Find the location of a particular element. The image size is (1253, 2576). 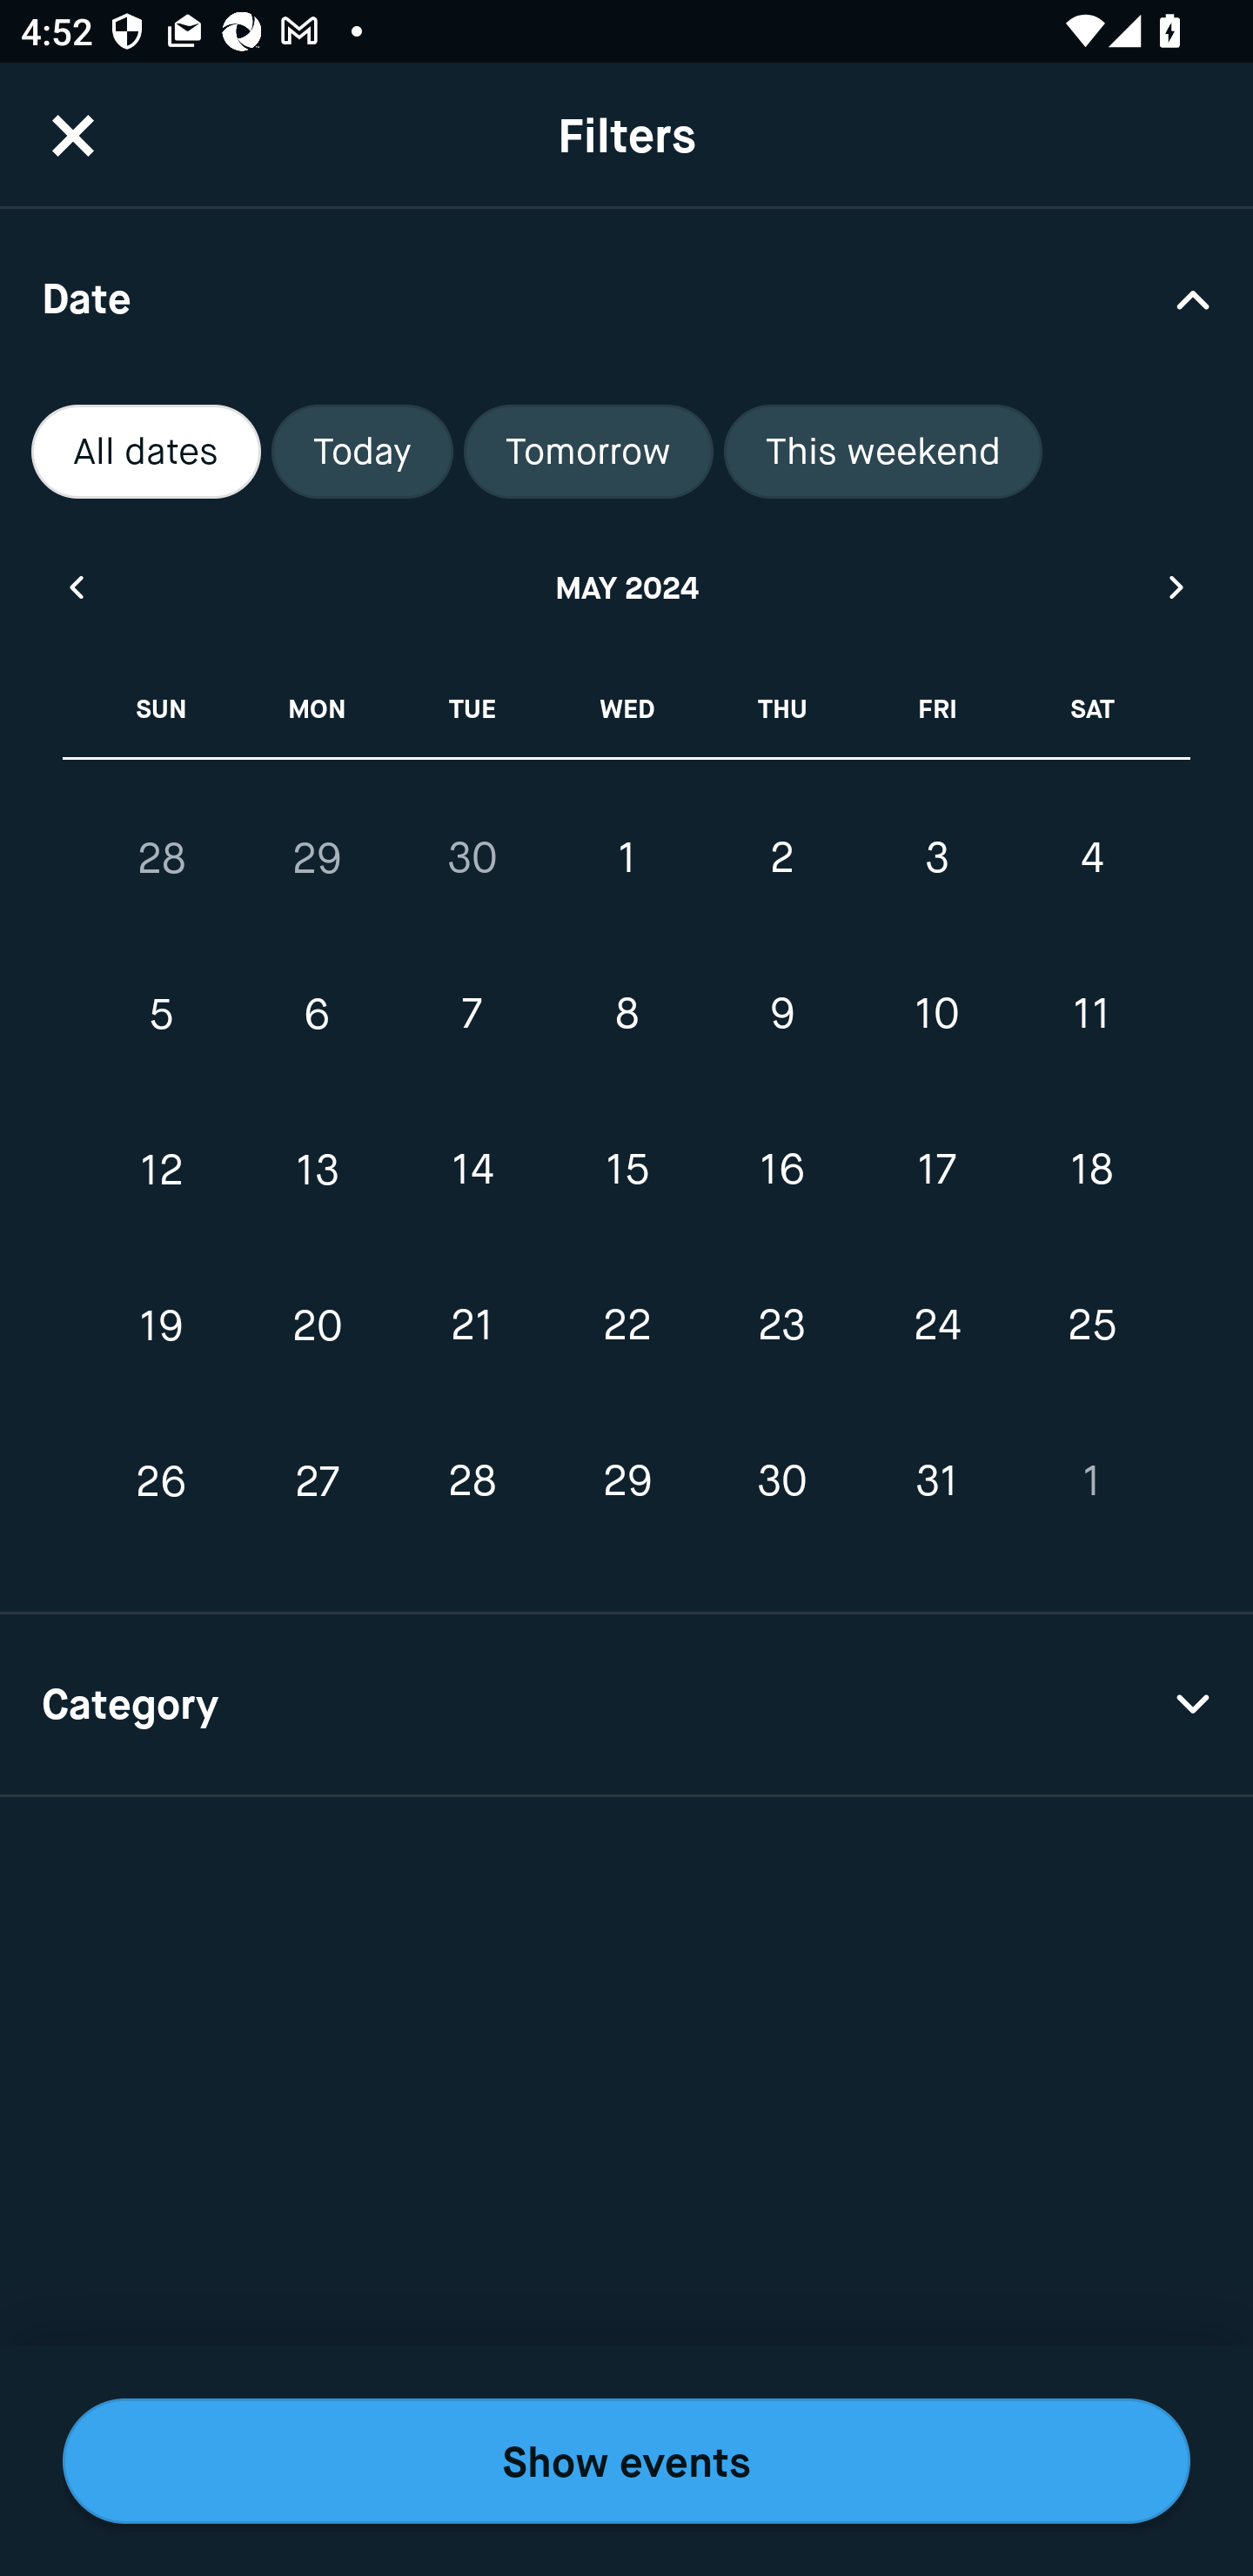

19 is located at coordinates (162, 1325).